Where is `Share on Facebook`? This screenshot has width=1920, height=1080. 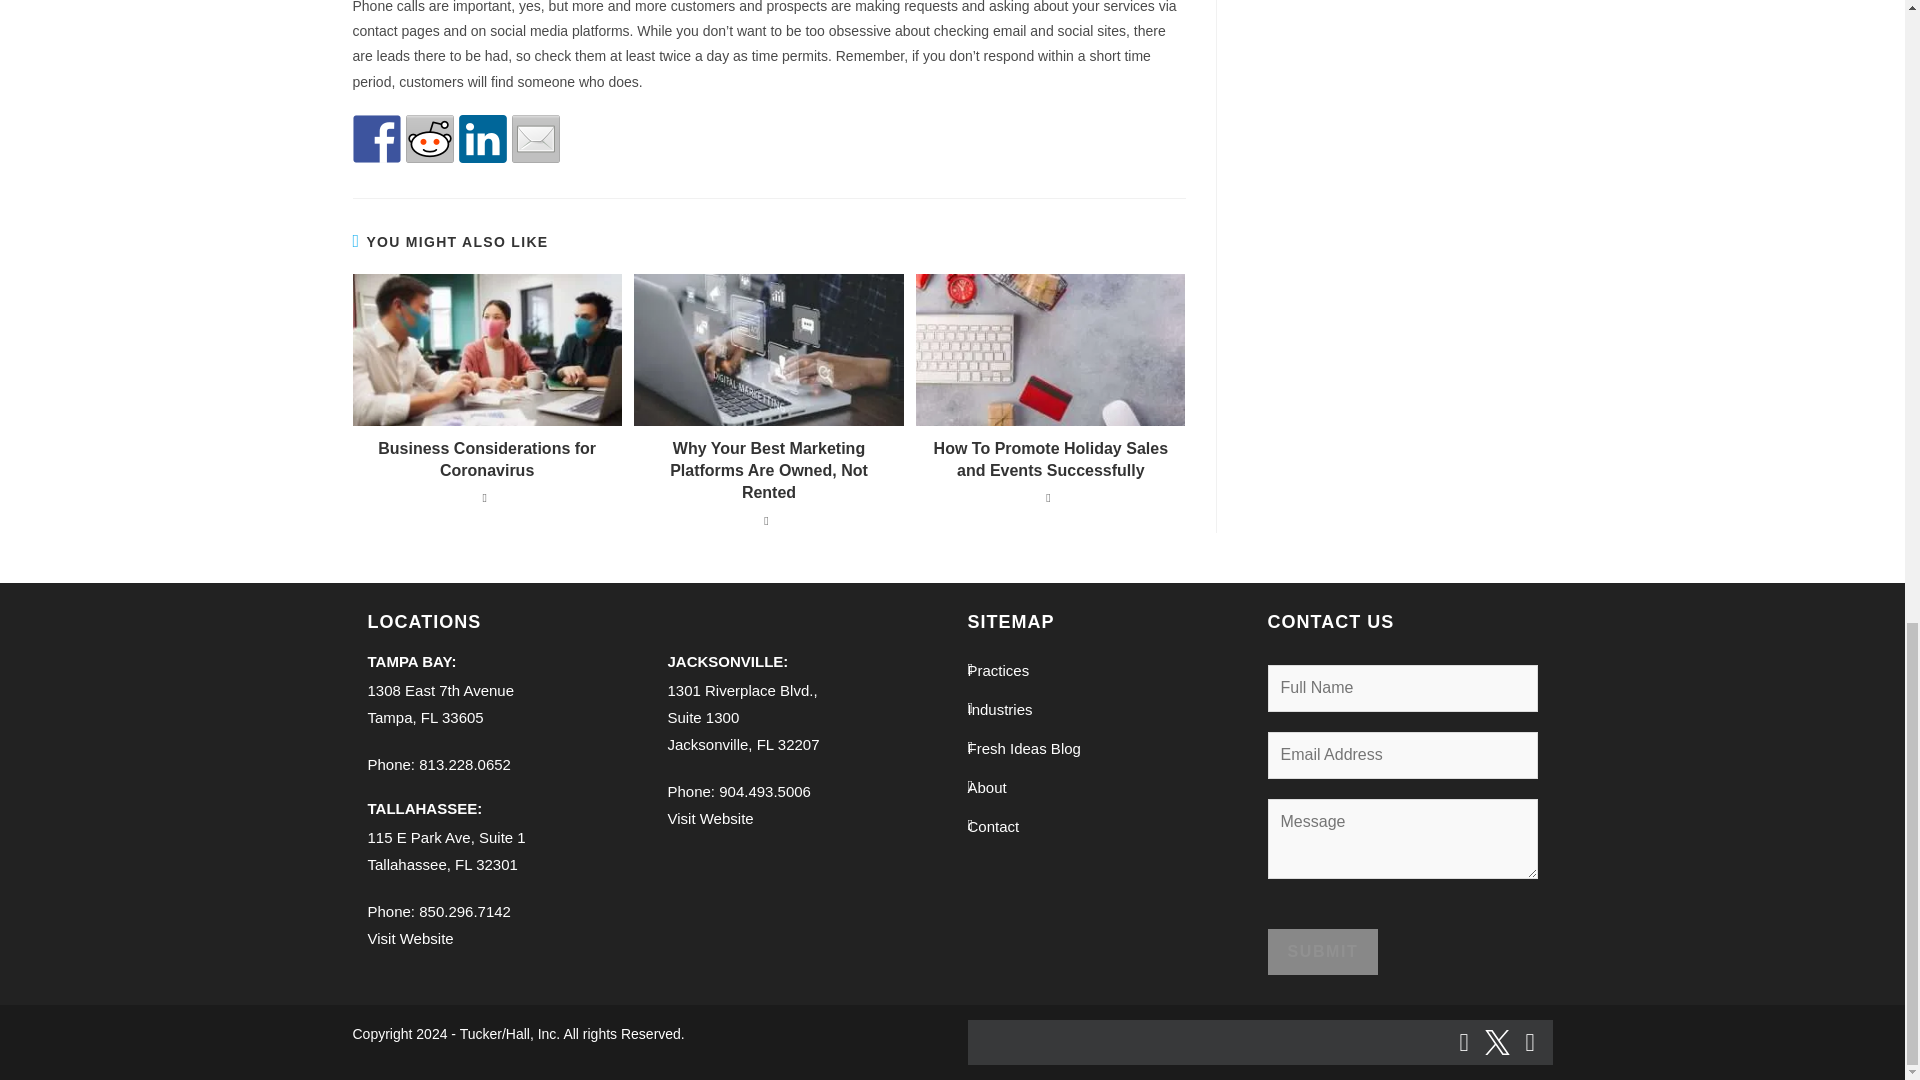 Share on Facebook is located at coordinates (375, 138).